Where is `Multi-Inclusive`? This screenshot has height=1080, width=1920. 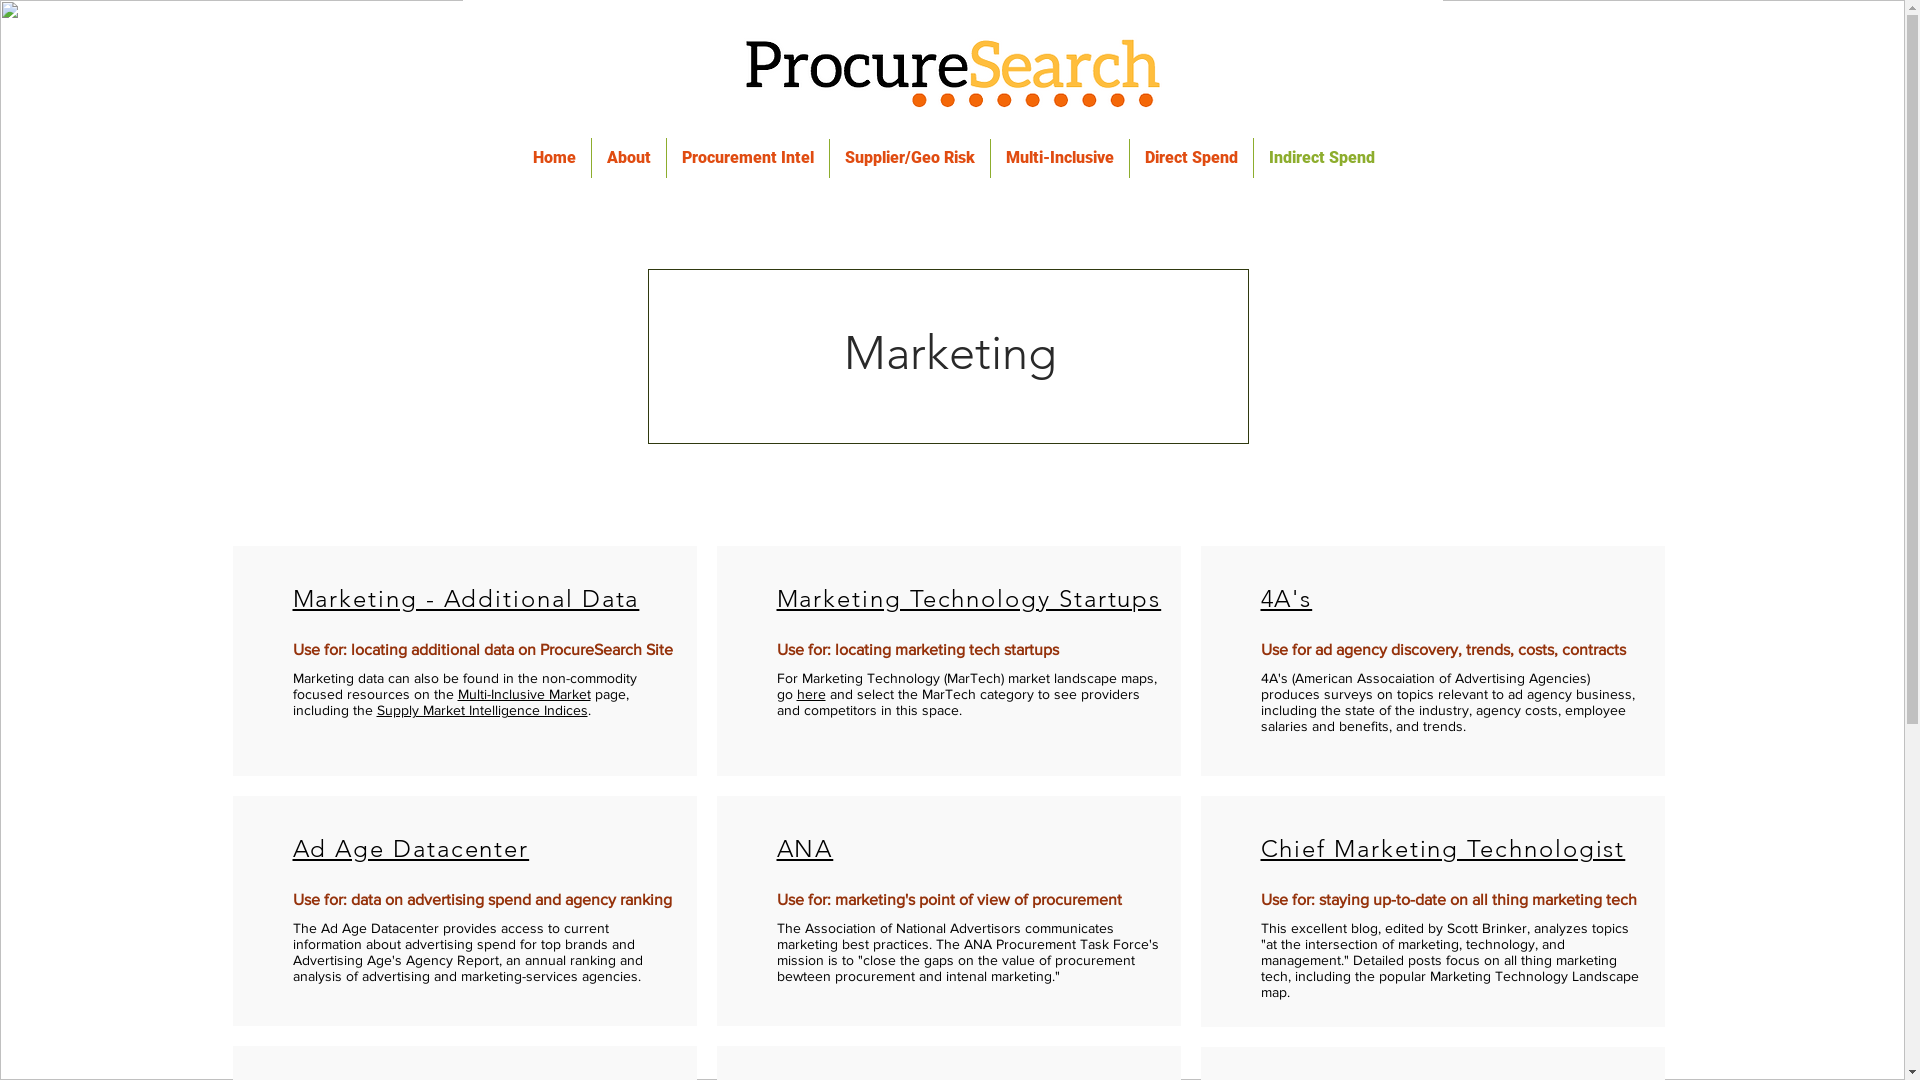 Multi-Inclusive is located at coordinates (1059, 158).